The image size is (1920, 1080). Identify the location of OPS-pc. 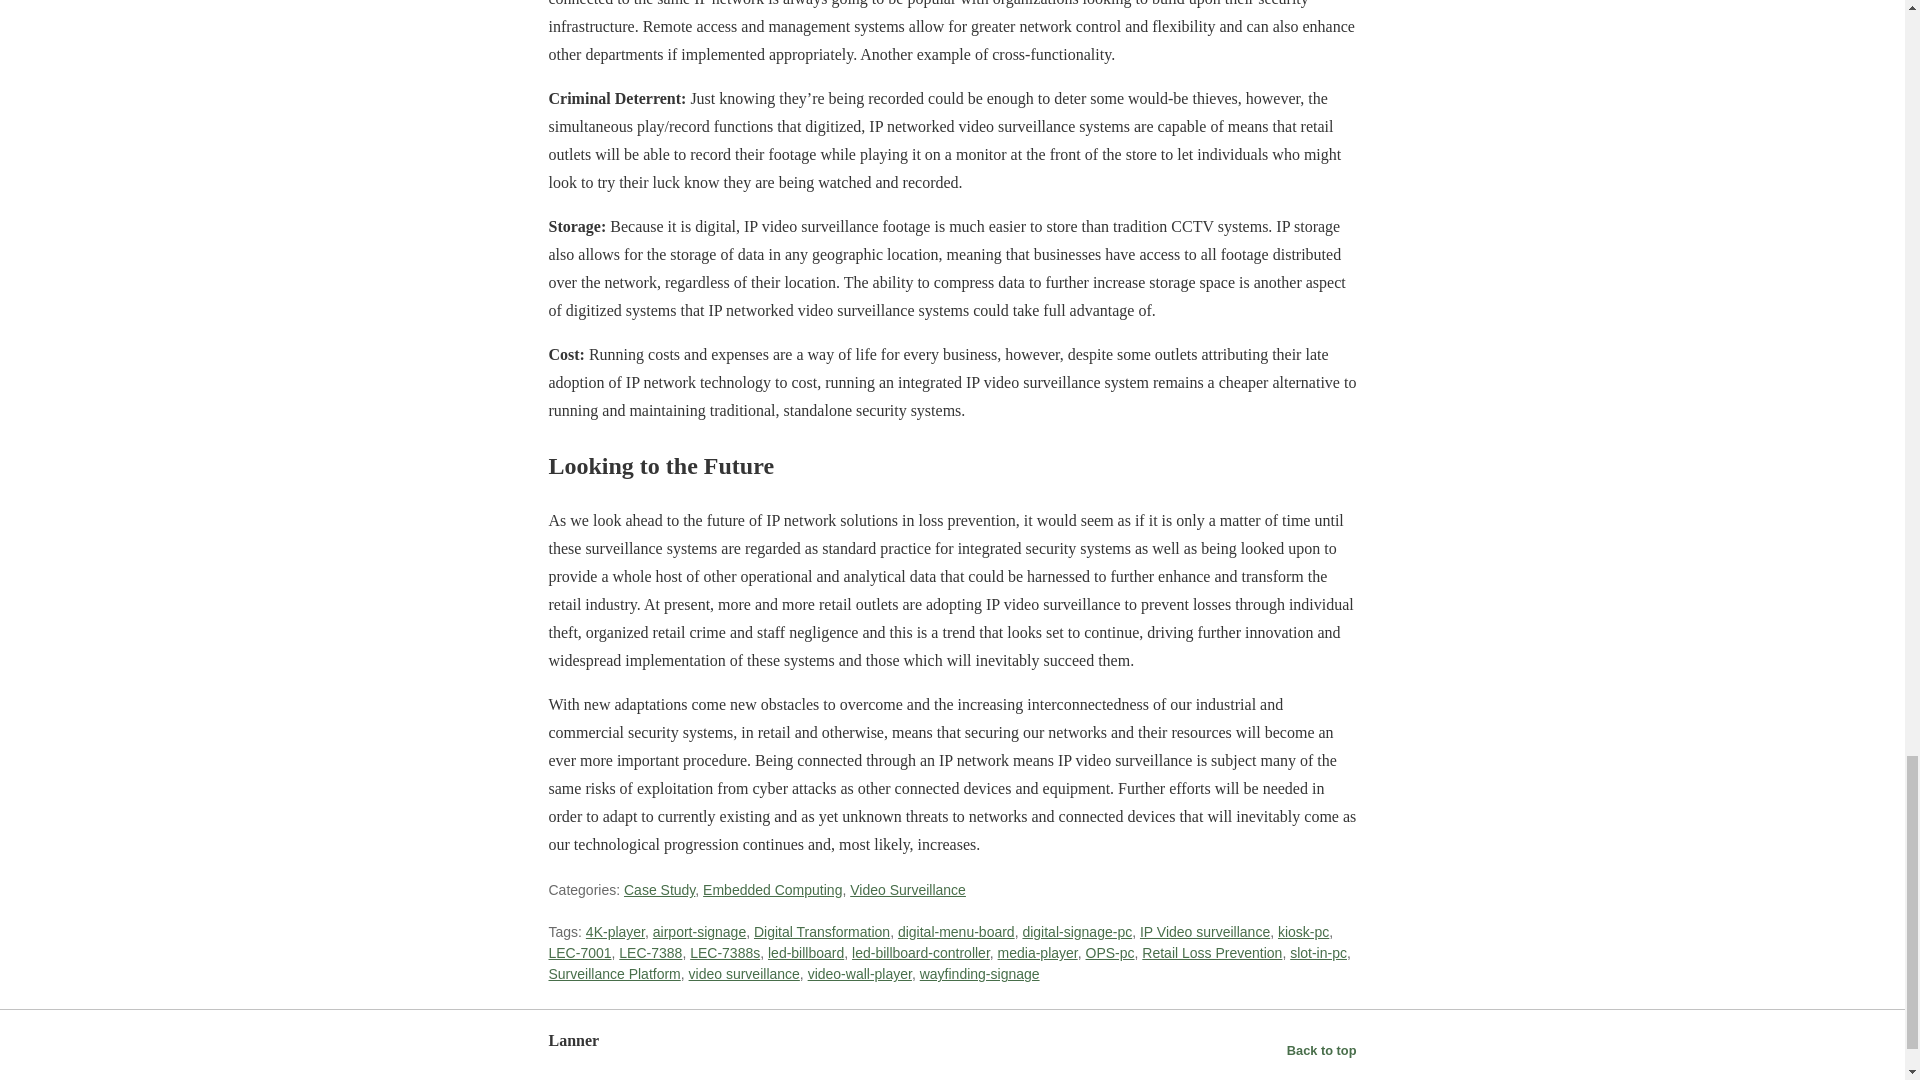
(1110, 953).